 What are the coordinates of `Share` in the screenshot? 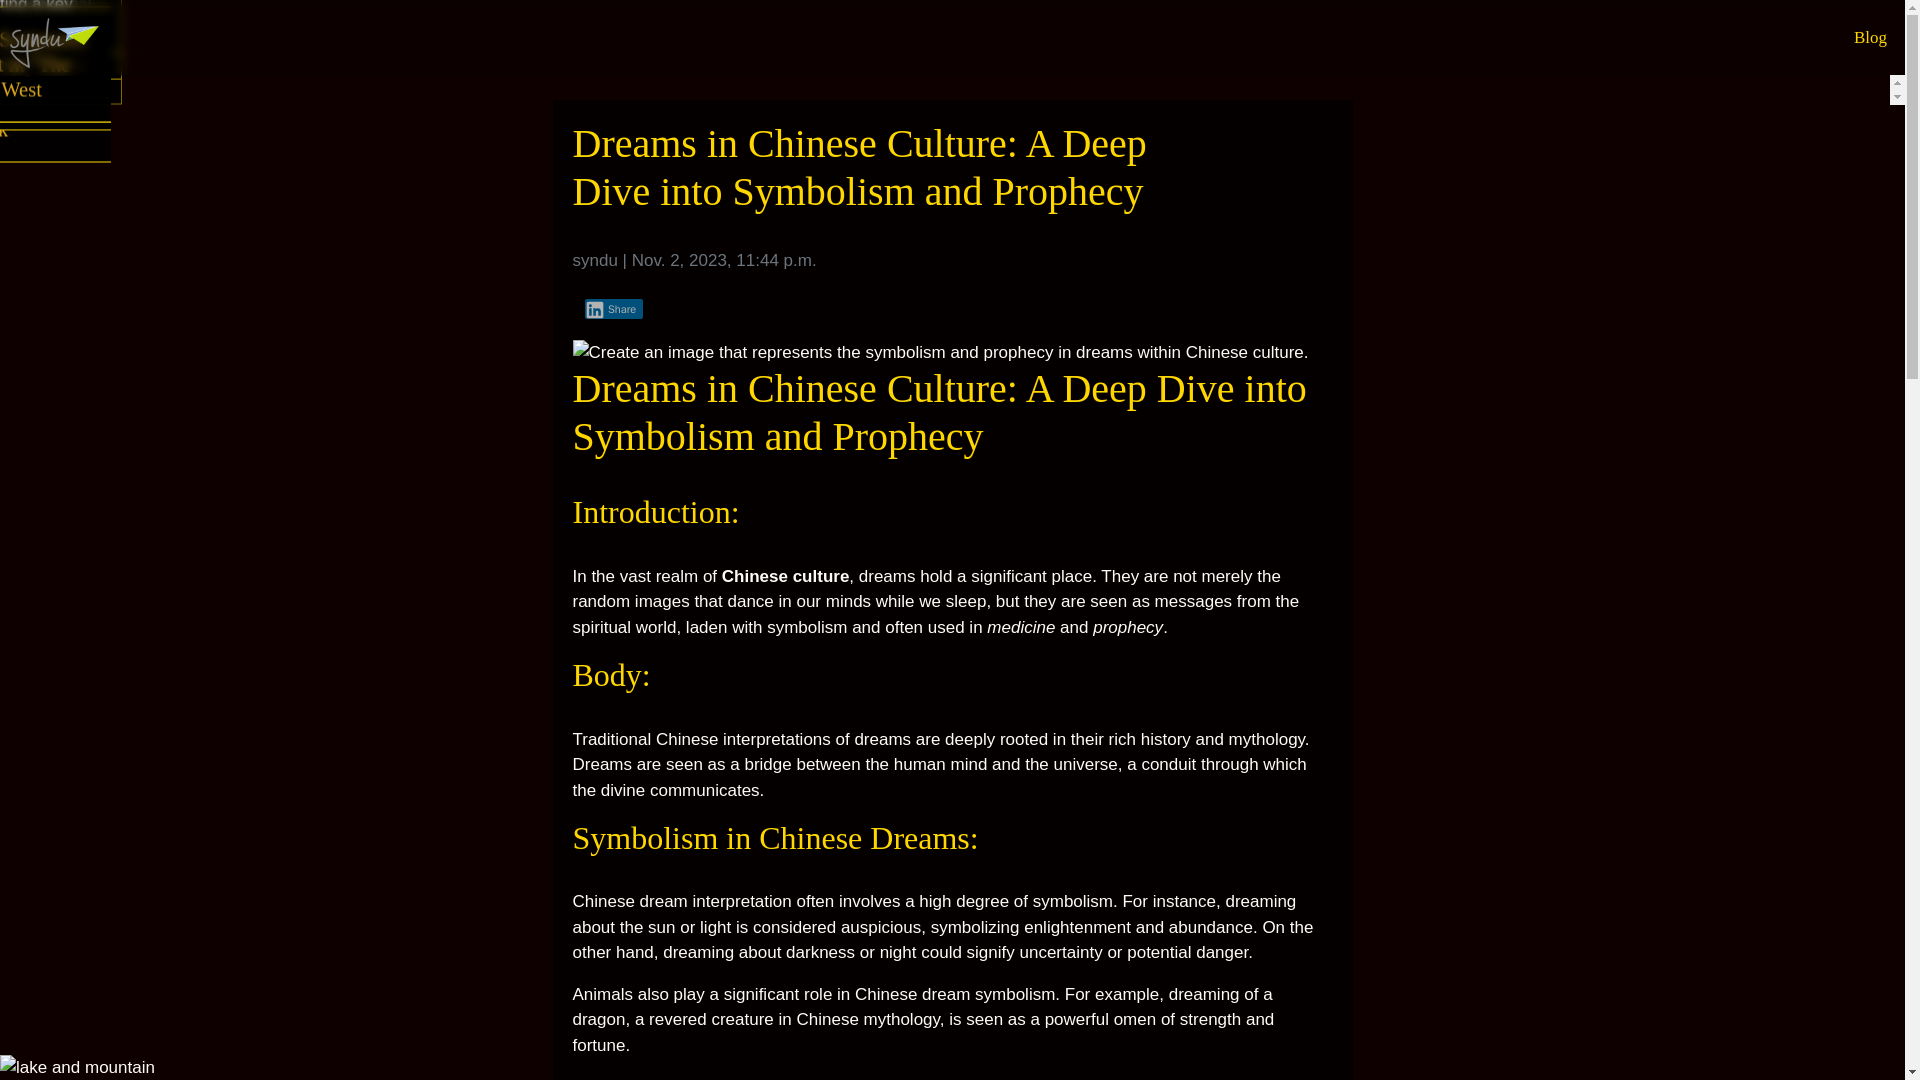 It's located at (613, 308).